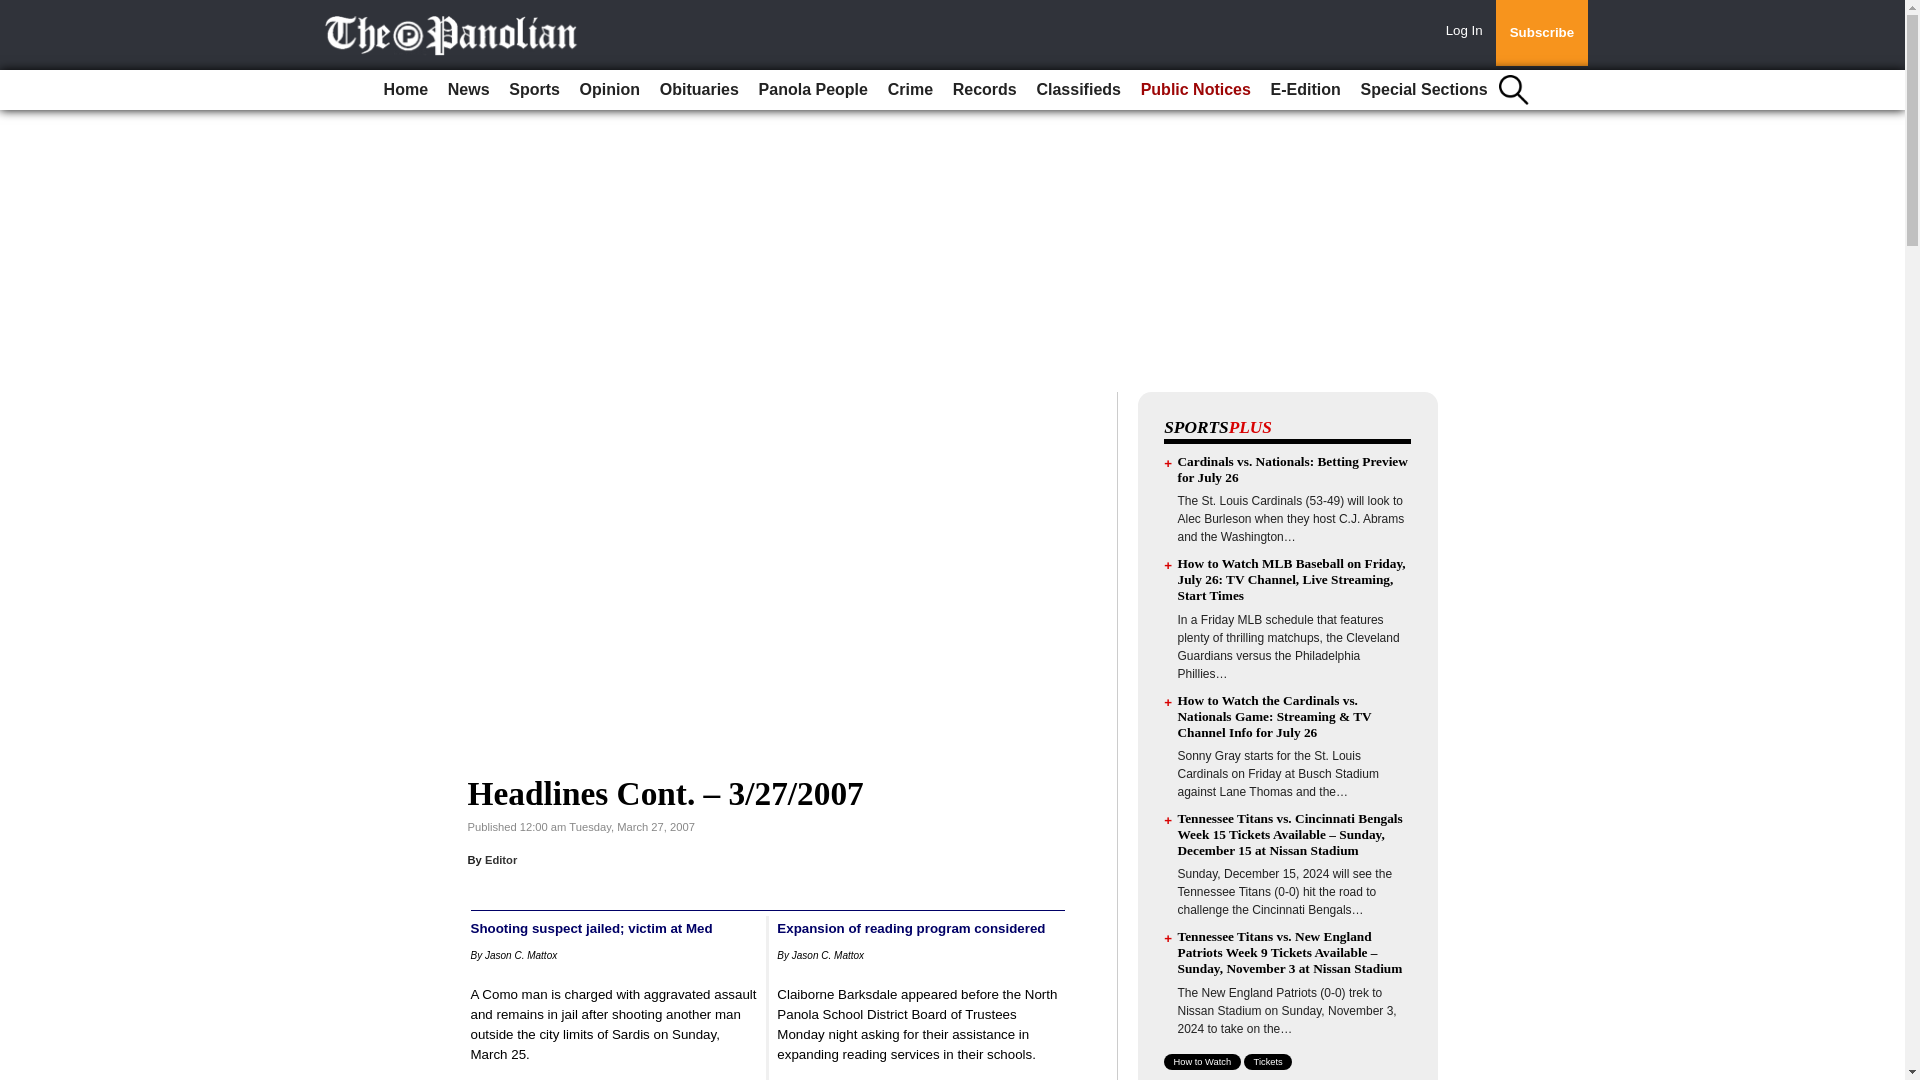 The width and height of the screenshot is (1920, 1080). I want to click on Records, so click(984, 90).